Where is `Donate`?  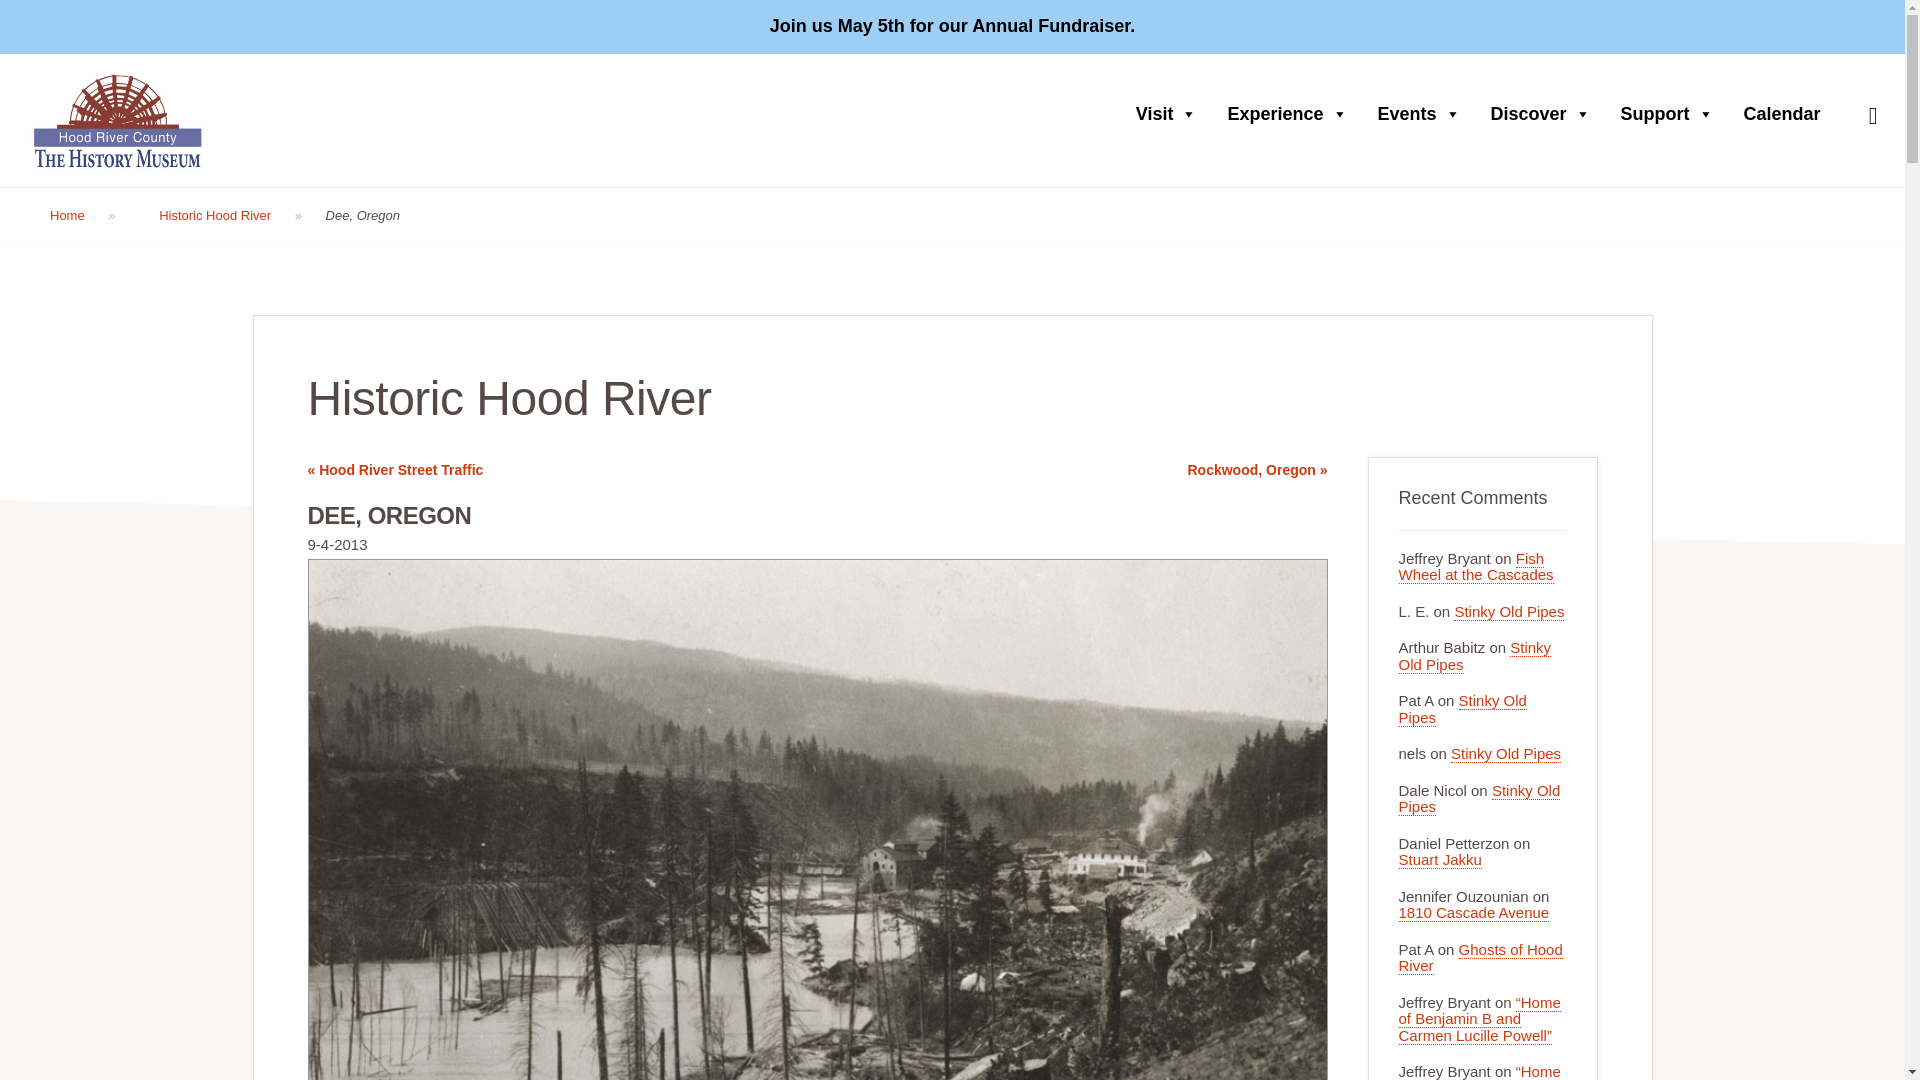 Donate is located at coordinates (1691, 26).